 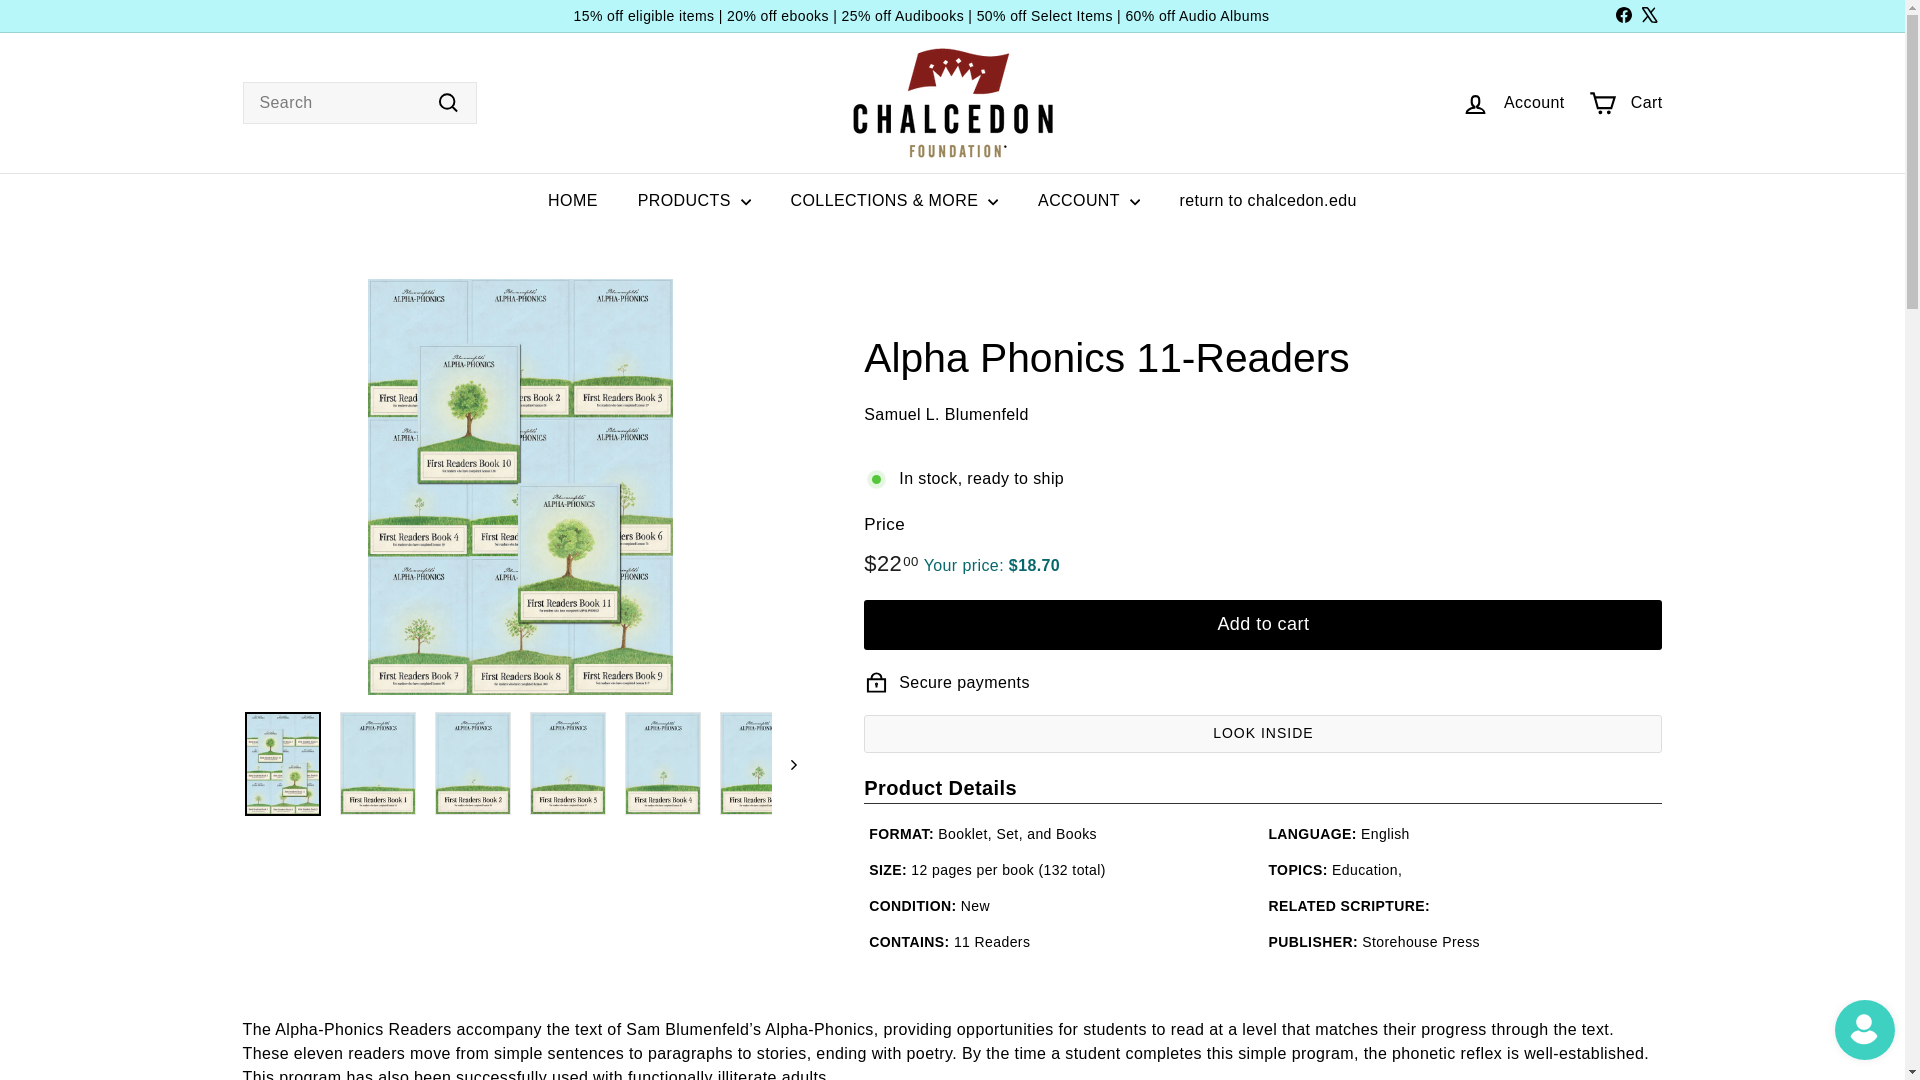 I want to click on Chalcedon Store on X, so click(x=1648, y=16).